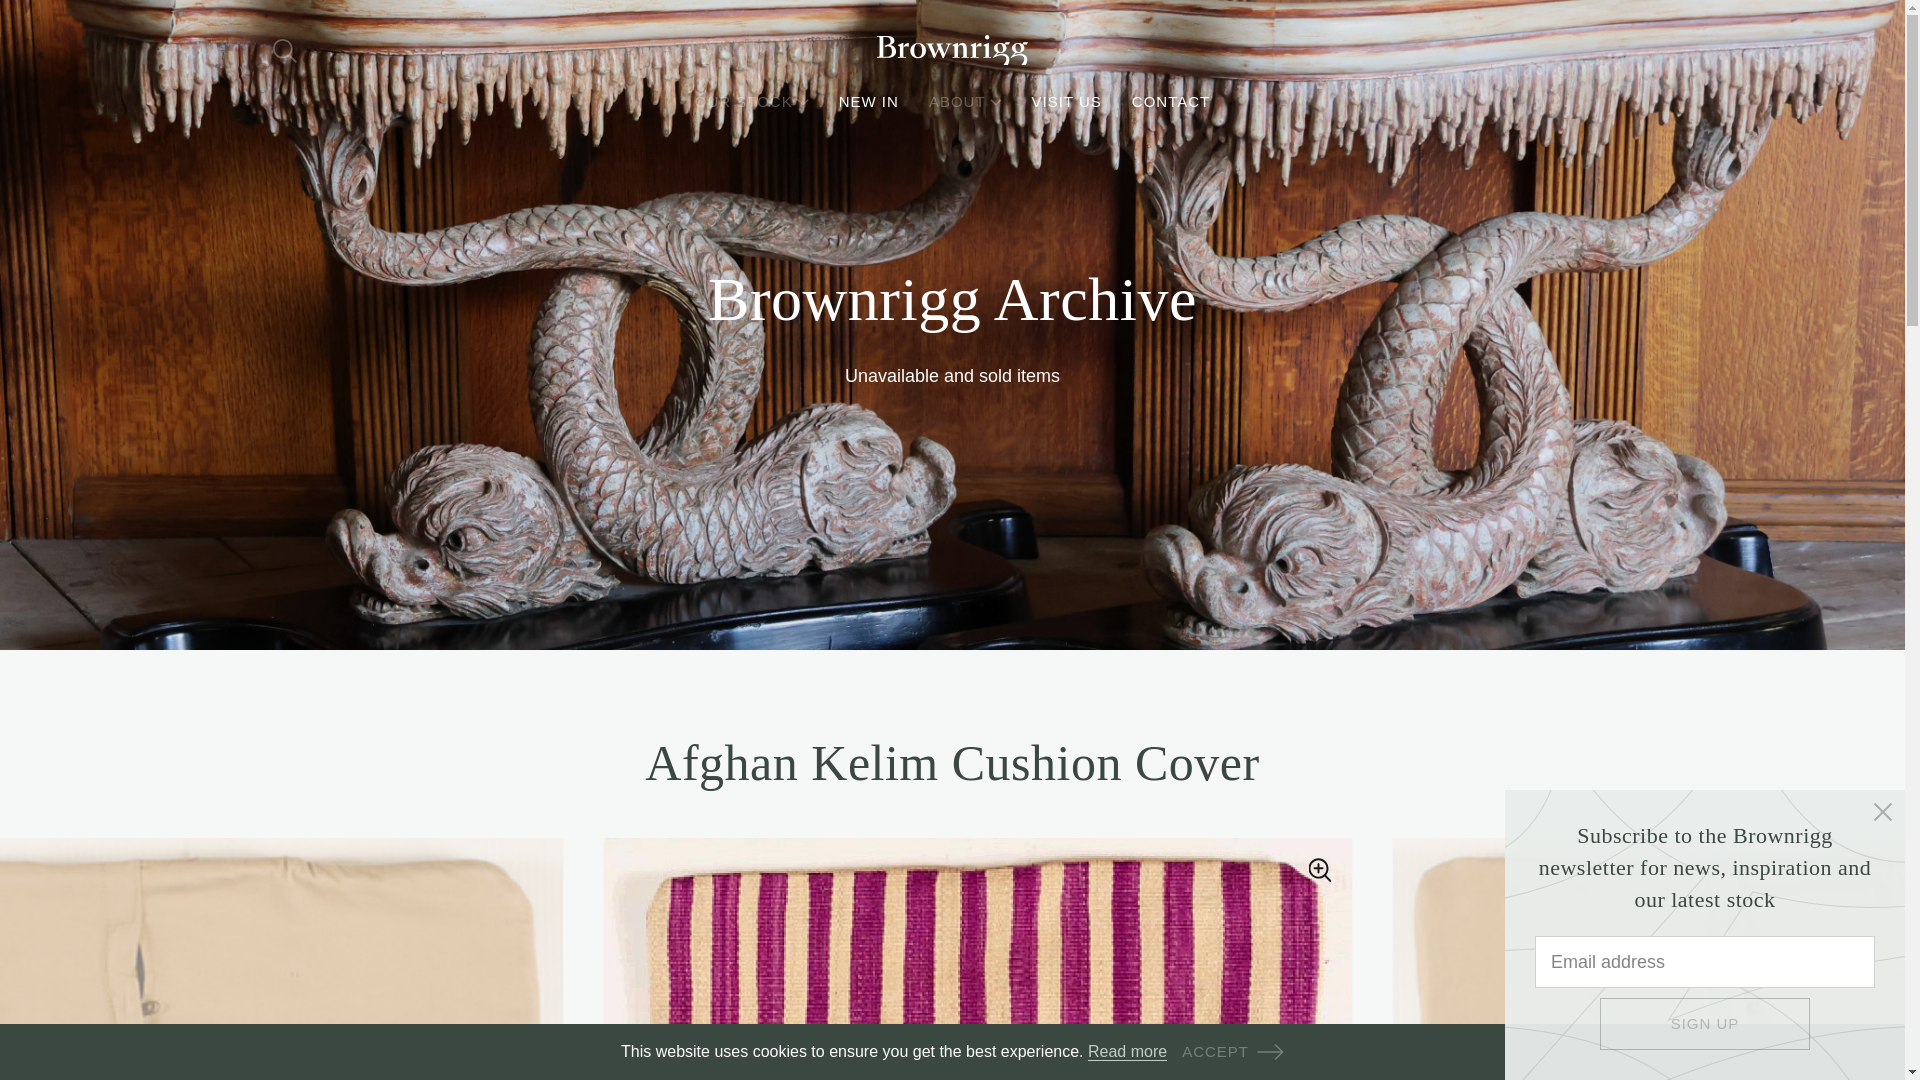 The width and height of the screenshot is (1920, 1080). I want to click on ABOUT, so click(966, 102).